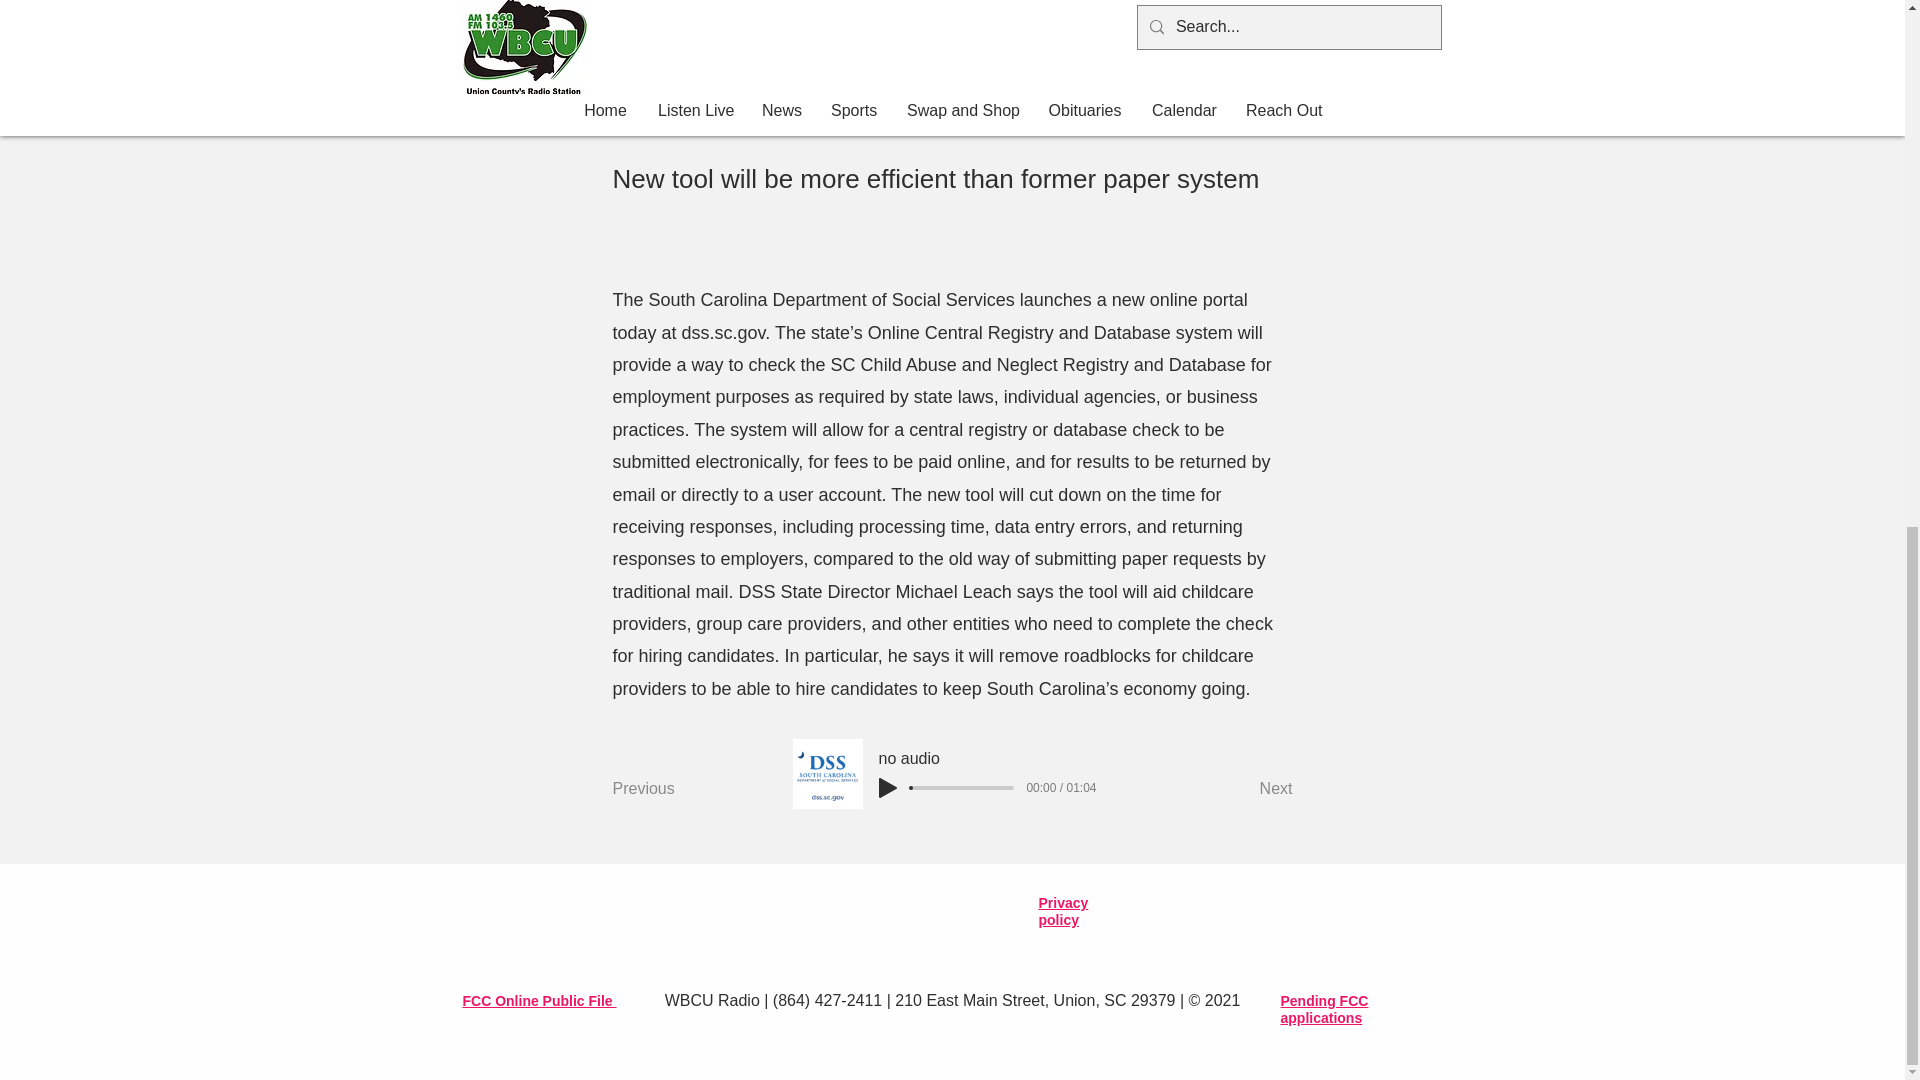  Describe the element at coordinates (539, 1000) in the screenshot. I see `FCC Online Public File ` at that location.